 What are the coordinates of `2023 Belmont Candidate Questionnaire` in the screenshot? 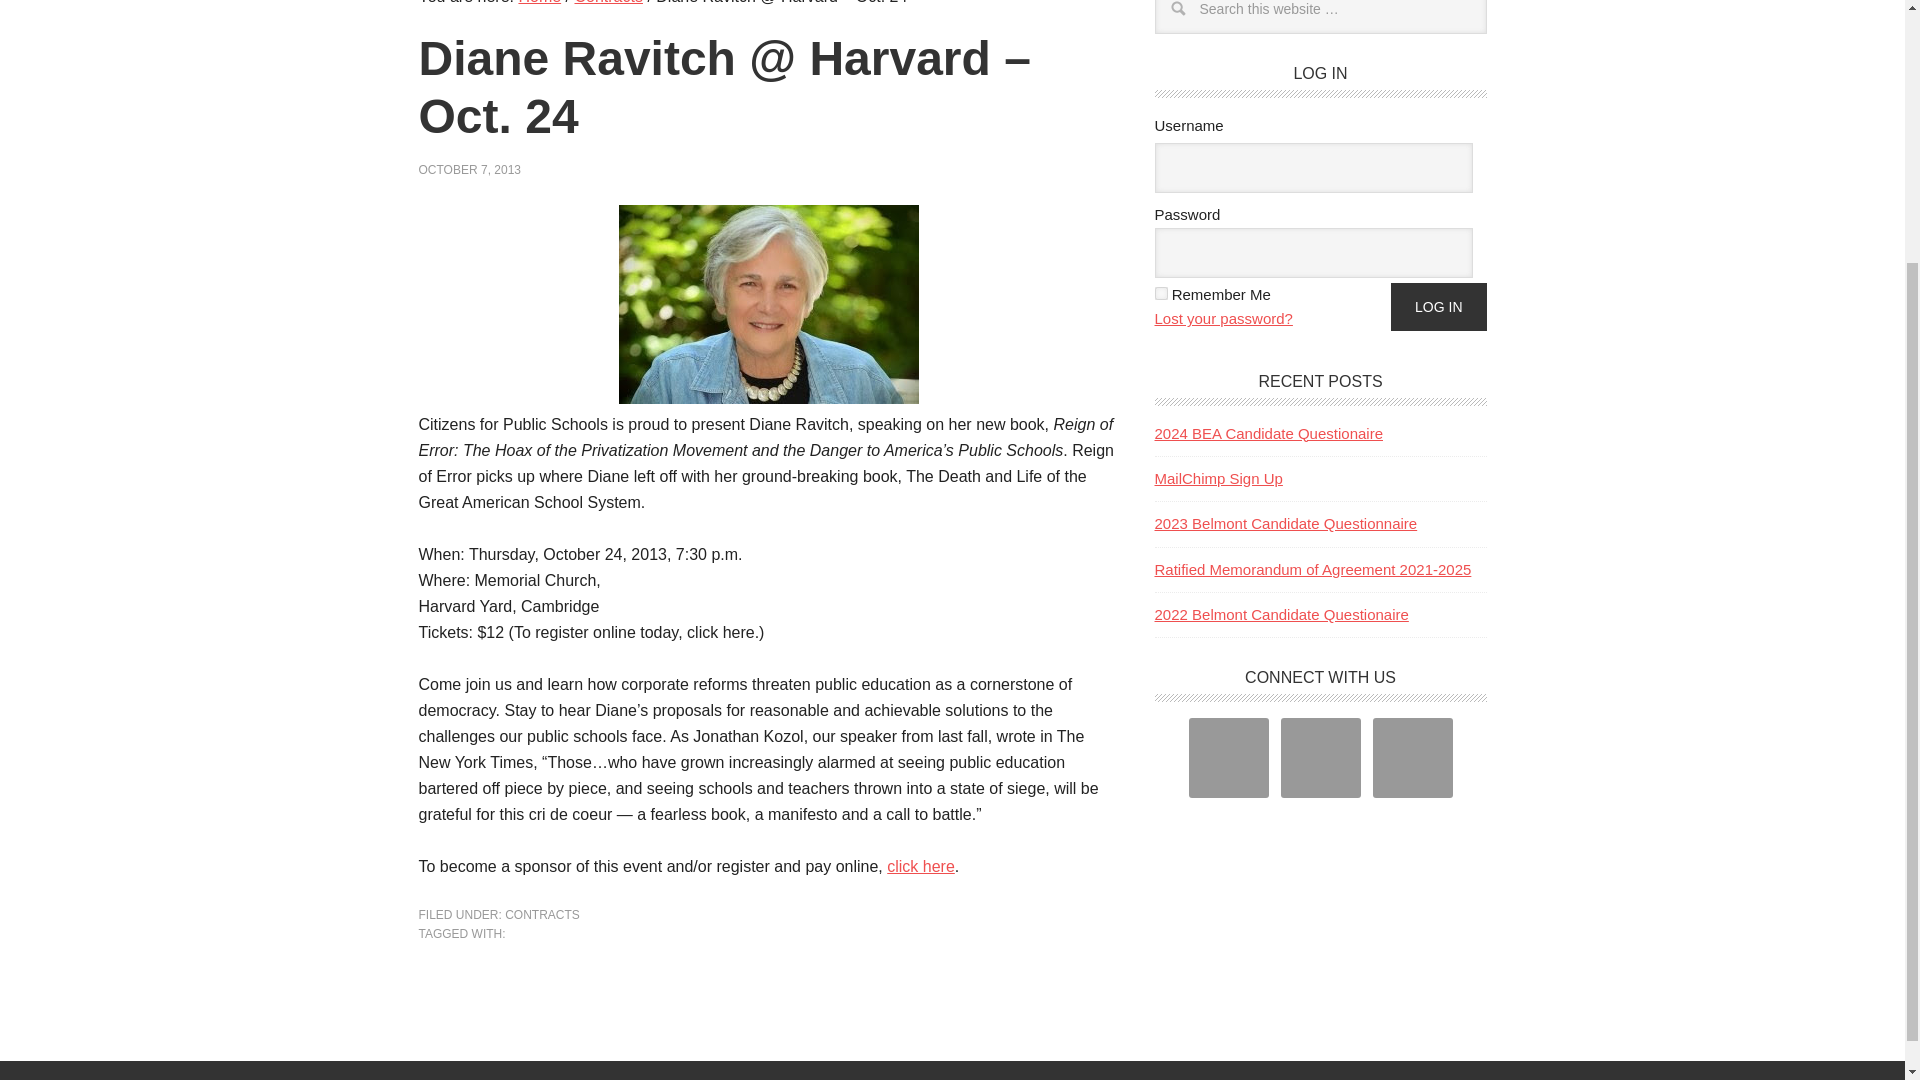 It's located at (1284, 524).